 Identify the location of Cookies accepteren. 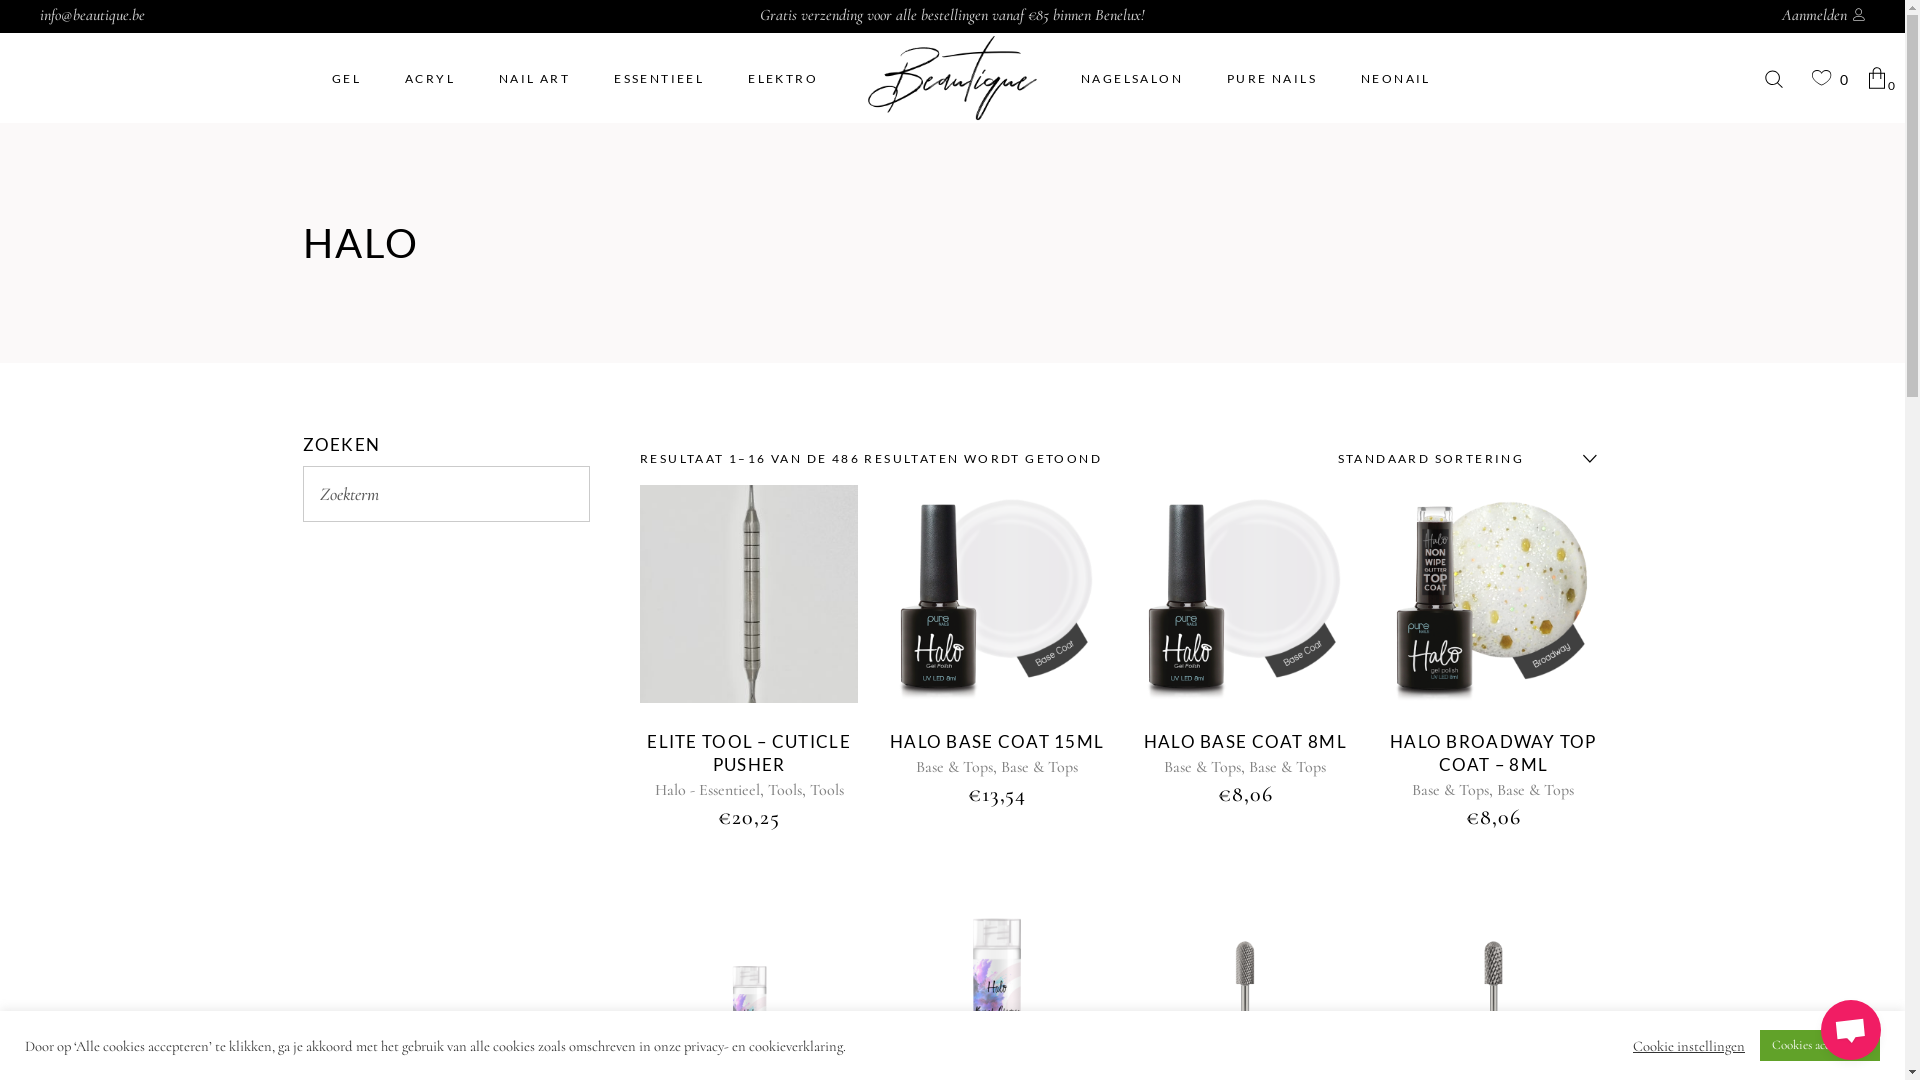
(1820, 1046).